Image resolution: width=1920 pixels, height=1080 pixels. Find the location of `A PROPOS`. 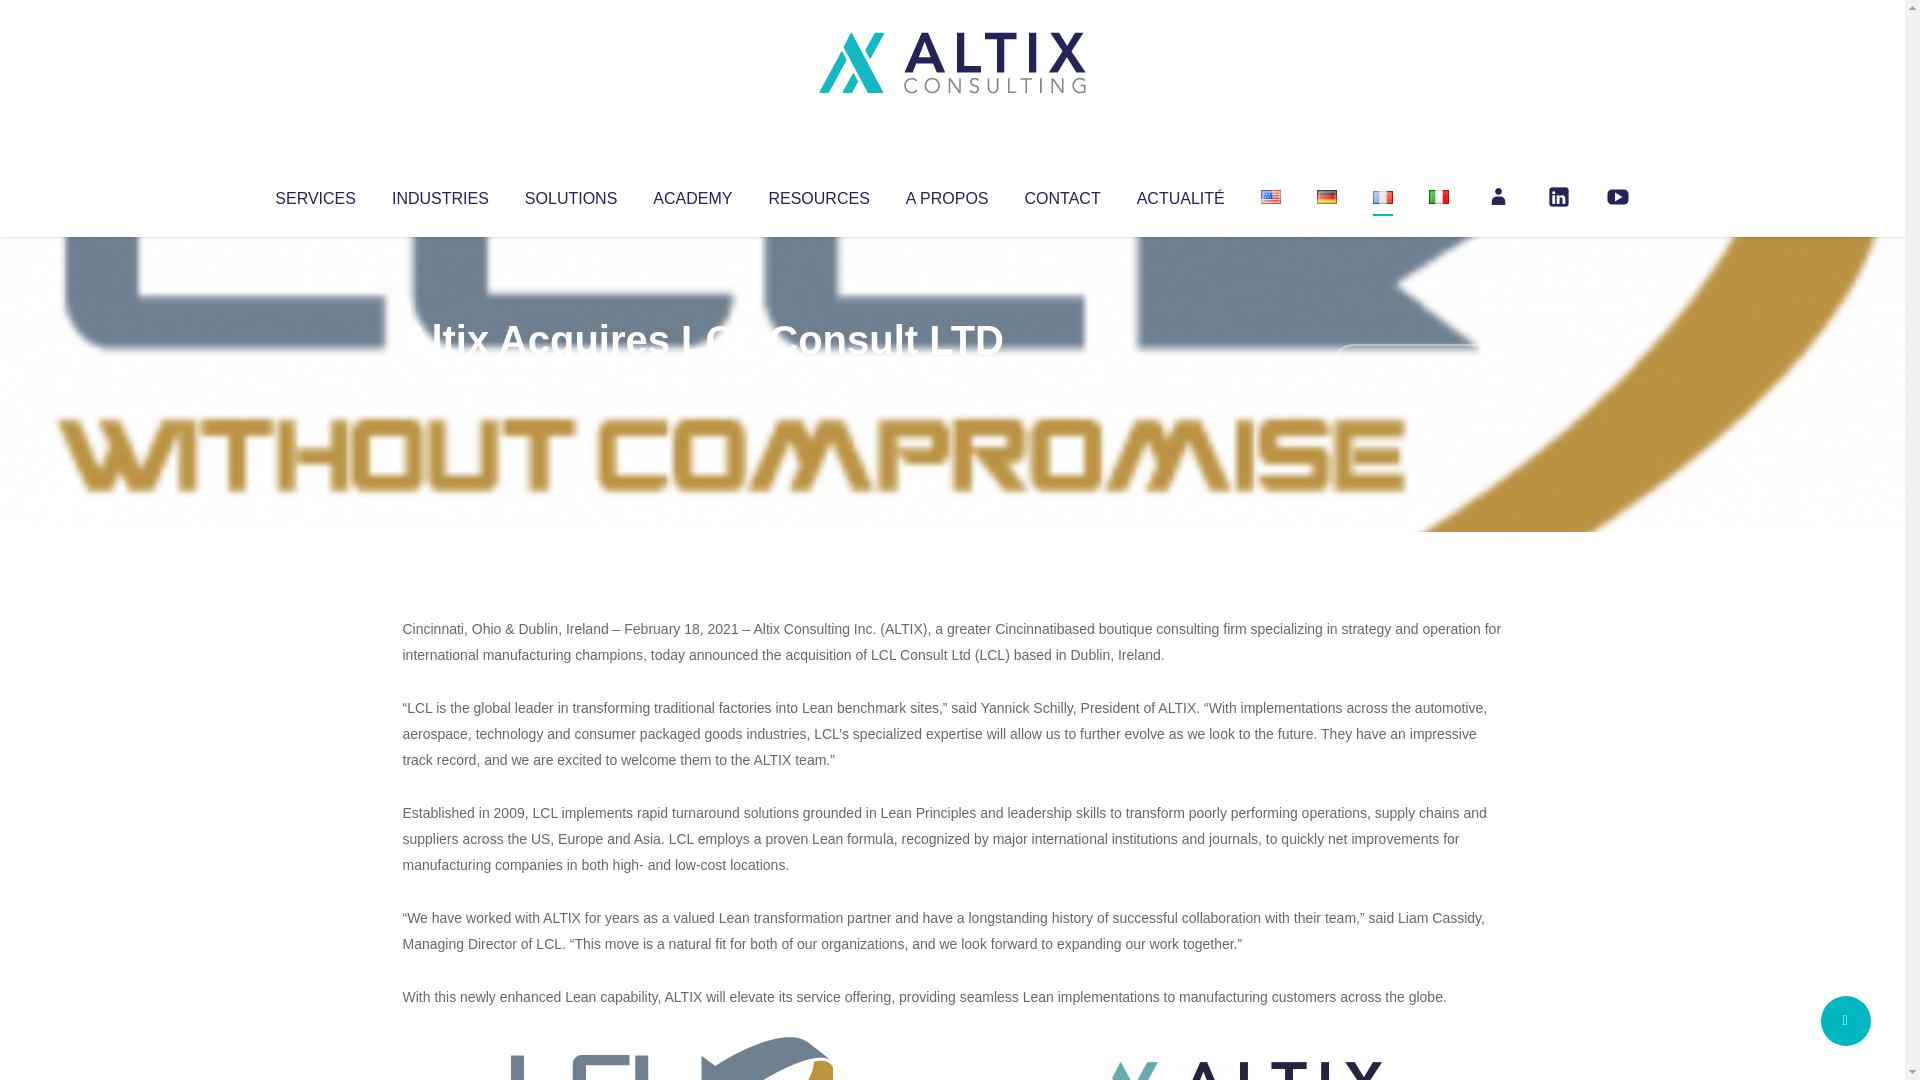

A PROPOS is located at coordinates (947, 194).